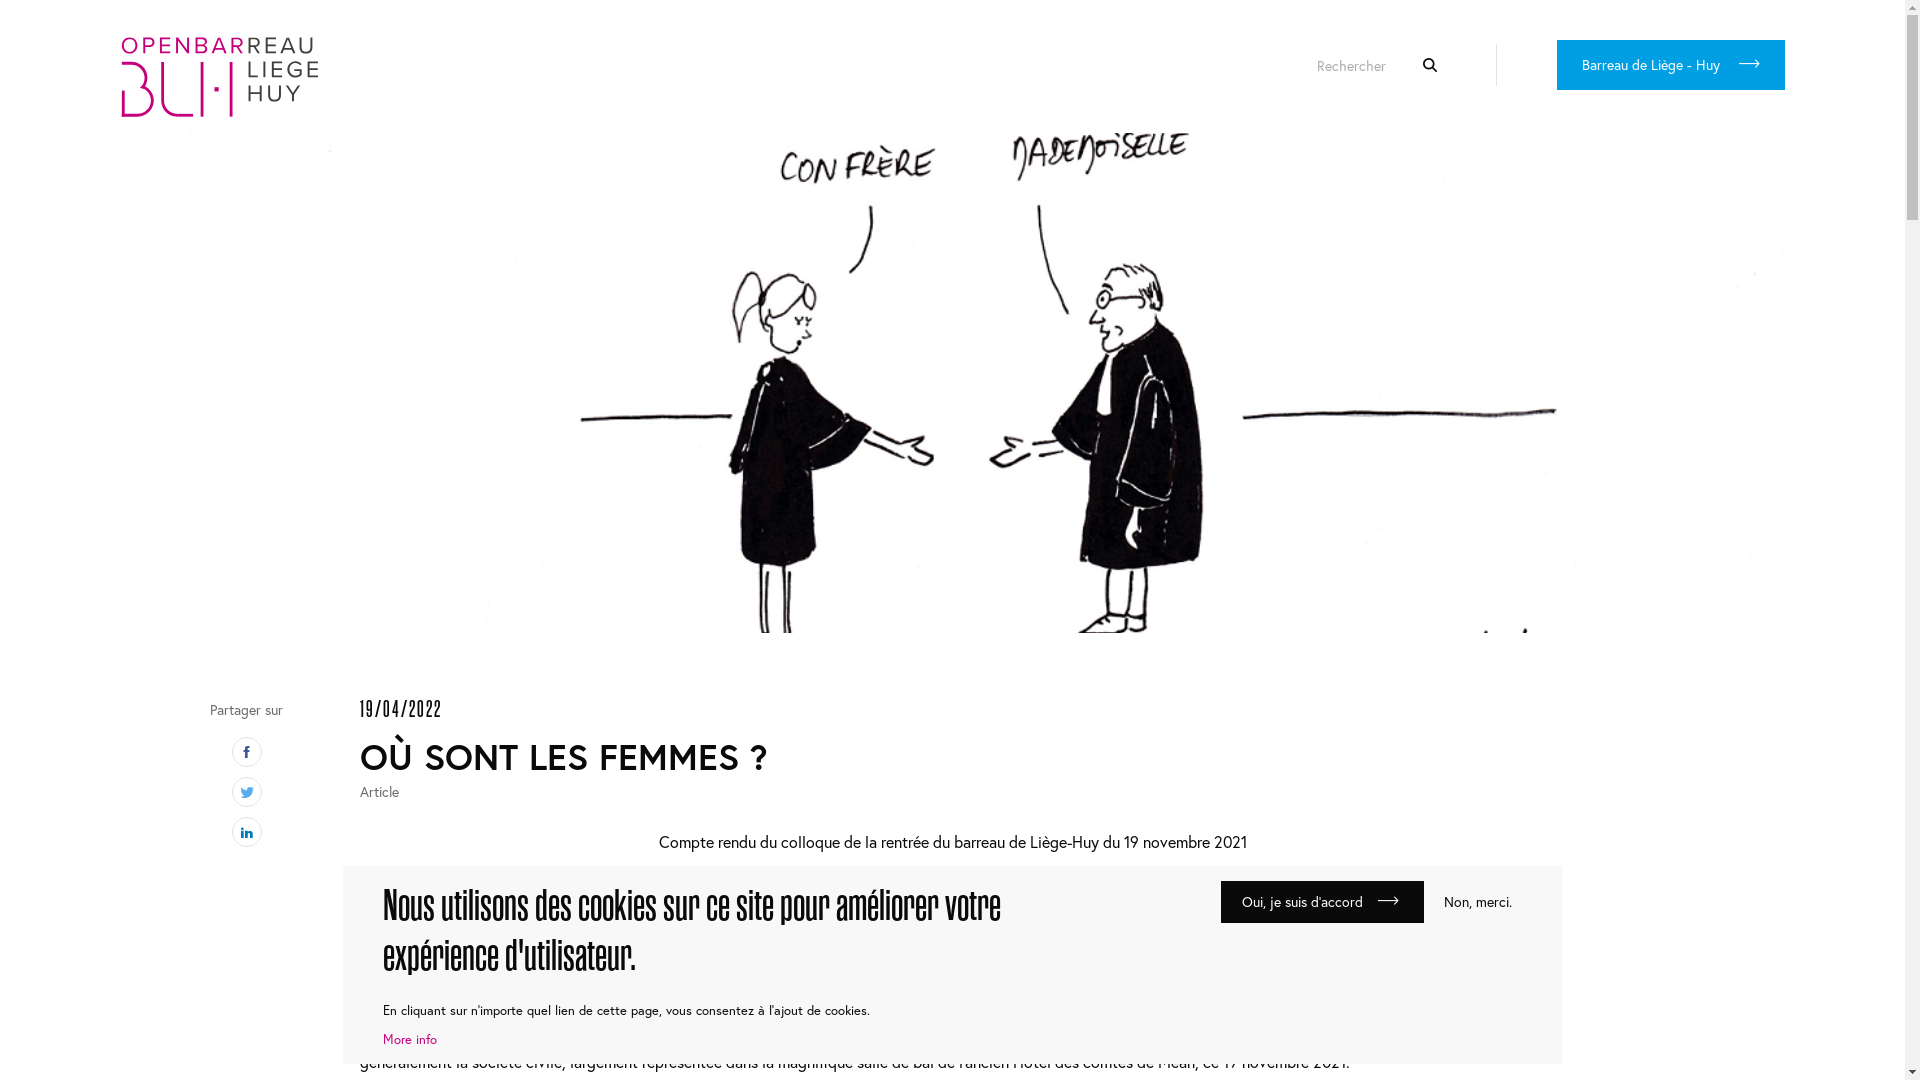  Describe the element at coordinates (1322, 902) in the screenshot. I see `Oui, je suis d'accord` at that location.